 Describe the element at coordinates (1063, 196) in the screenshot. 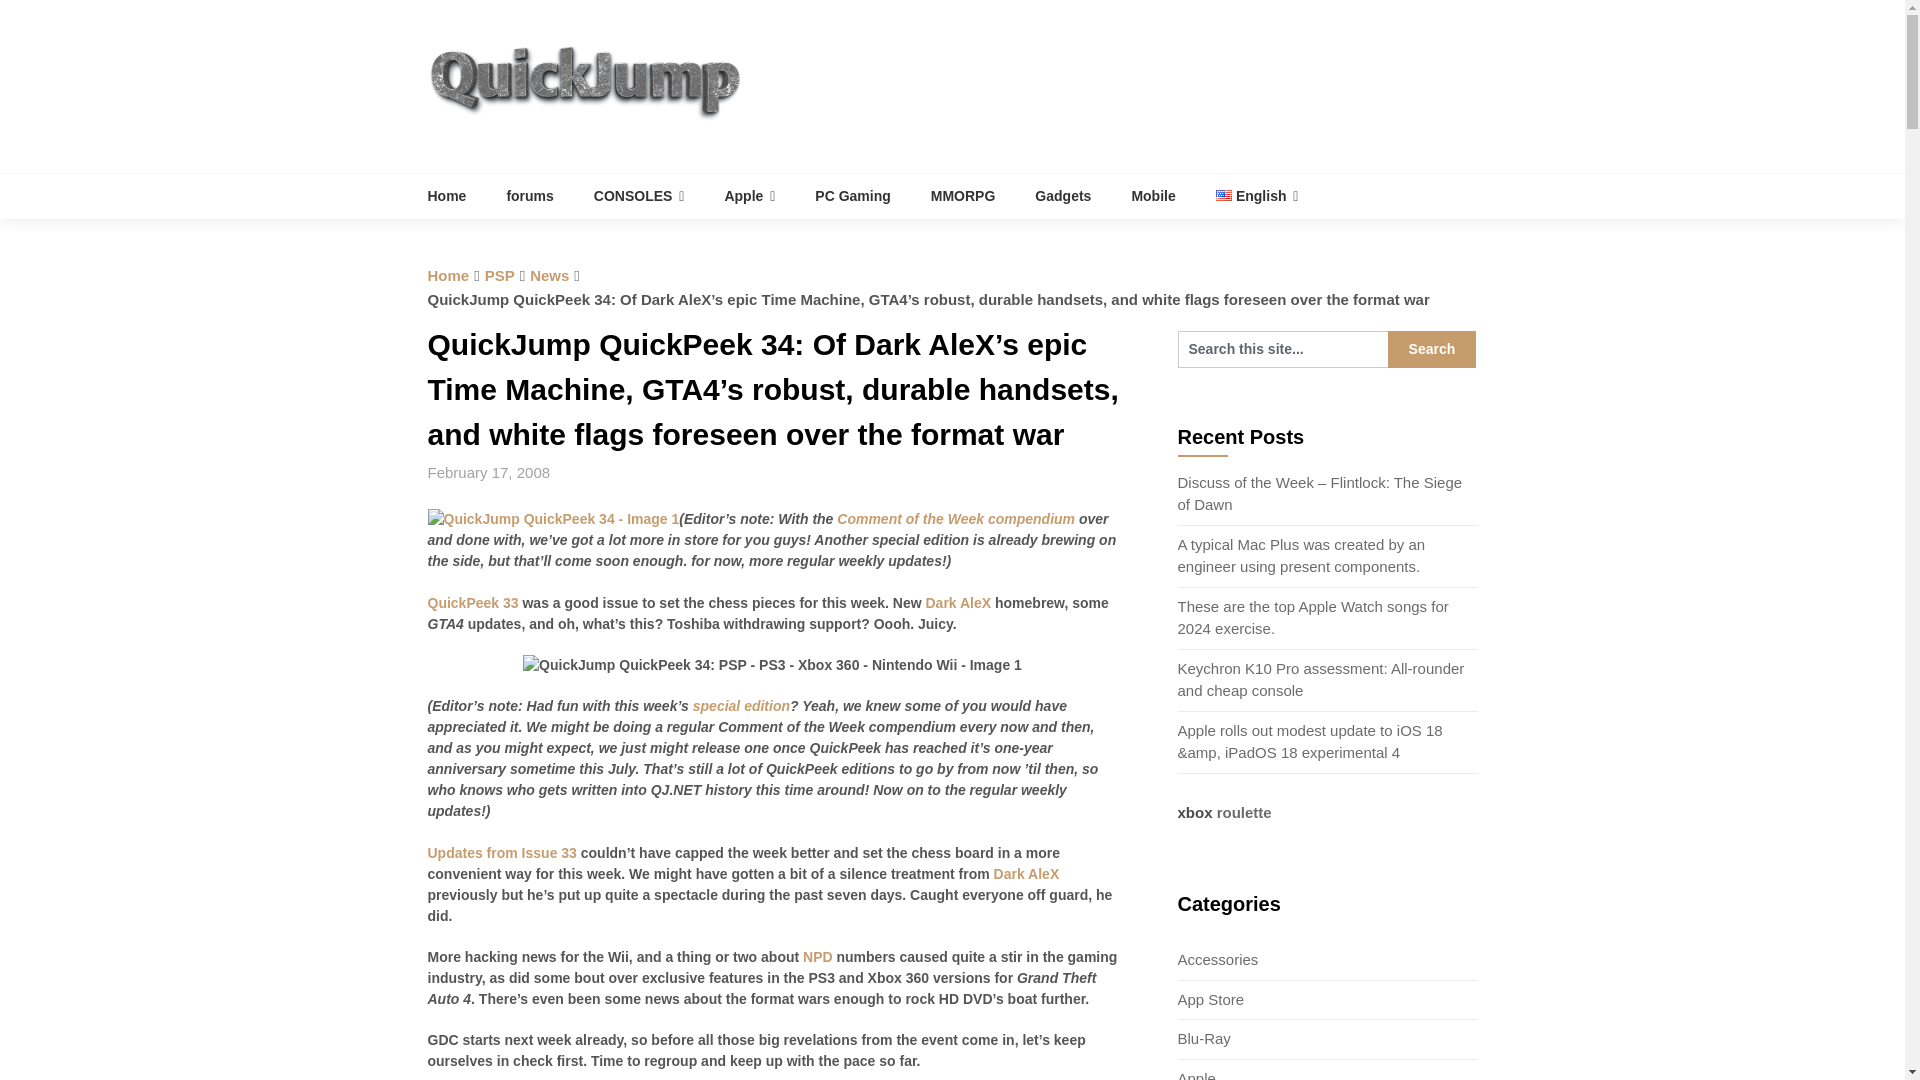

I see `Gadgets` at that location.